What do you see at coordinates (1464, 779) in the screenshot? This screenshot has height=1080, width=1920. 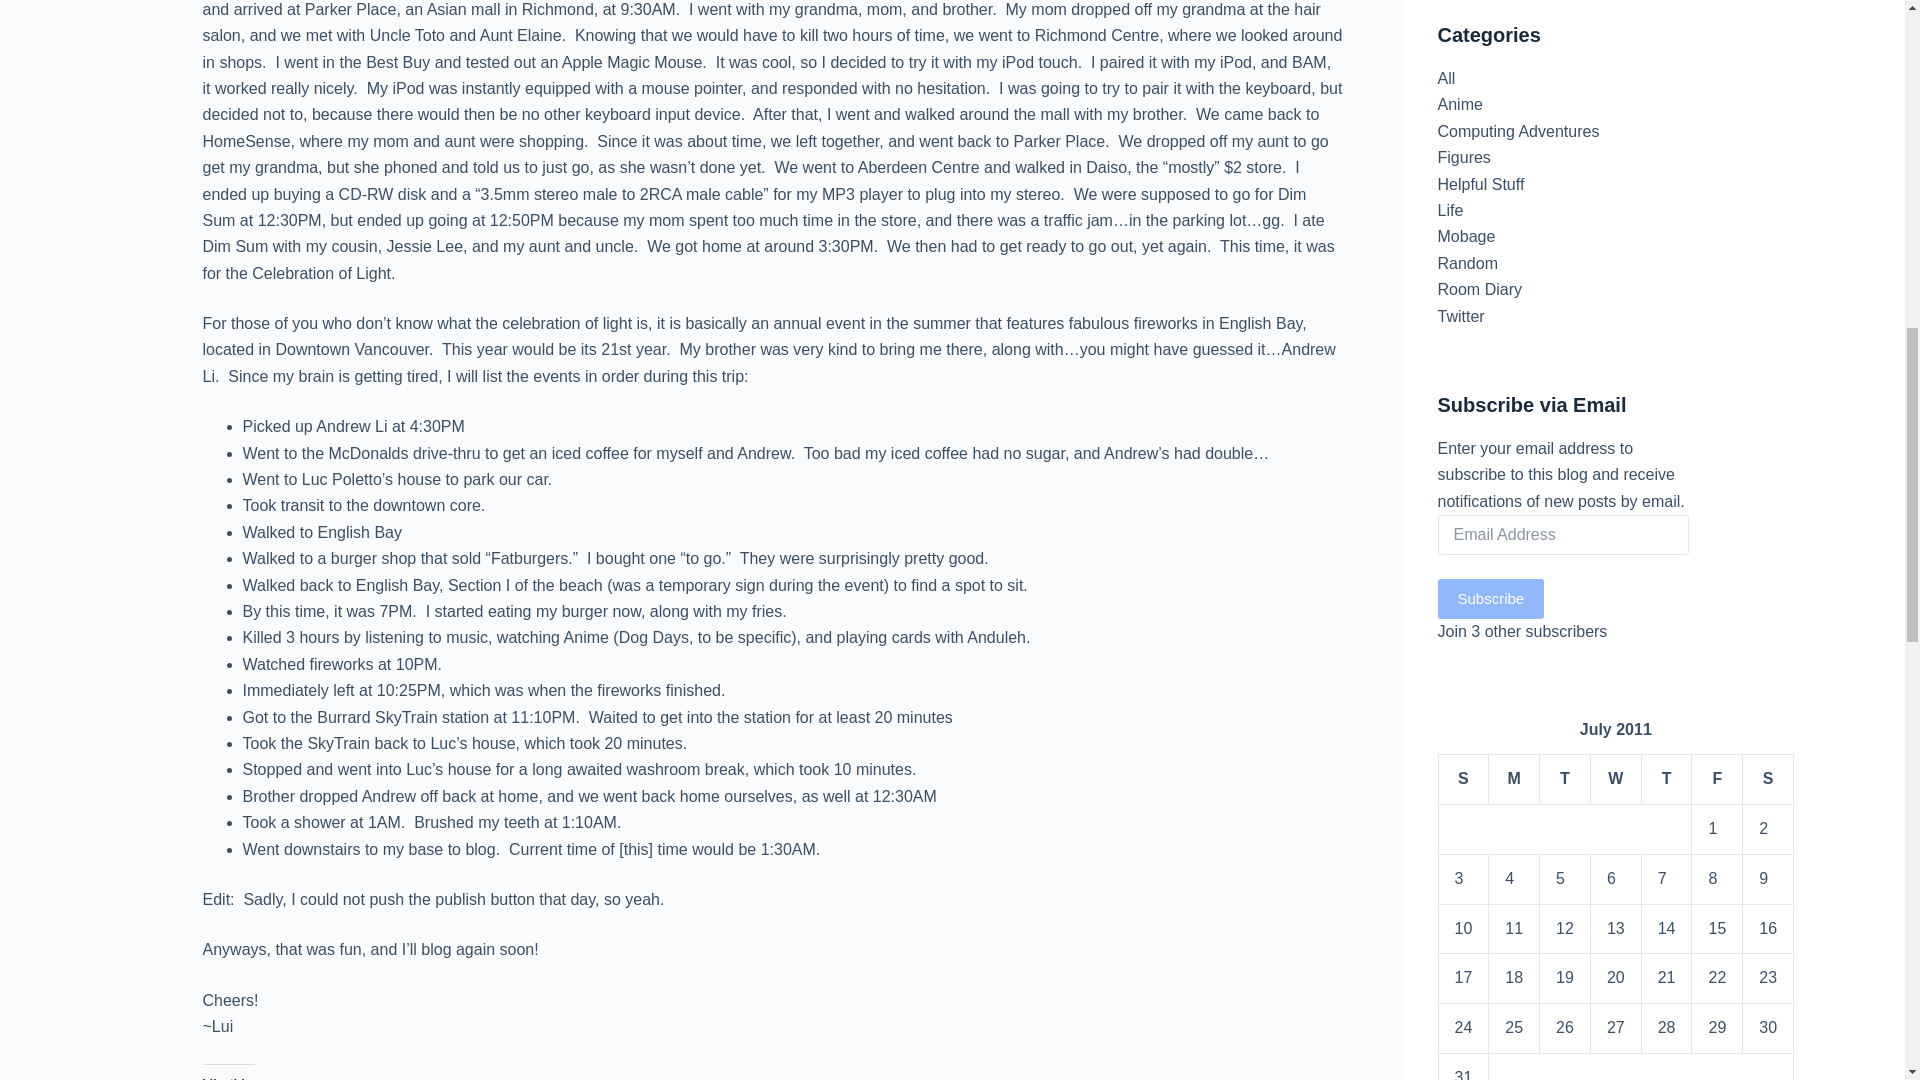 I see `Sunday` at bounding box center [1464, 779].